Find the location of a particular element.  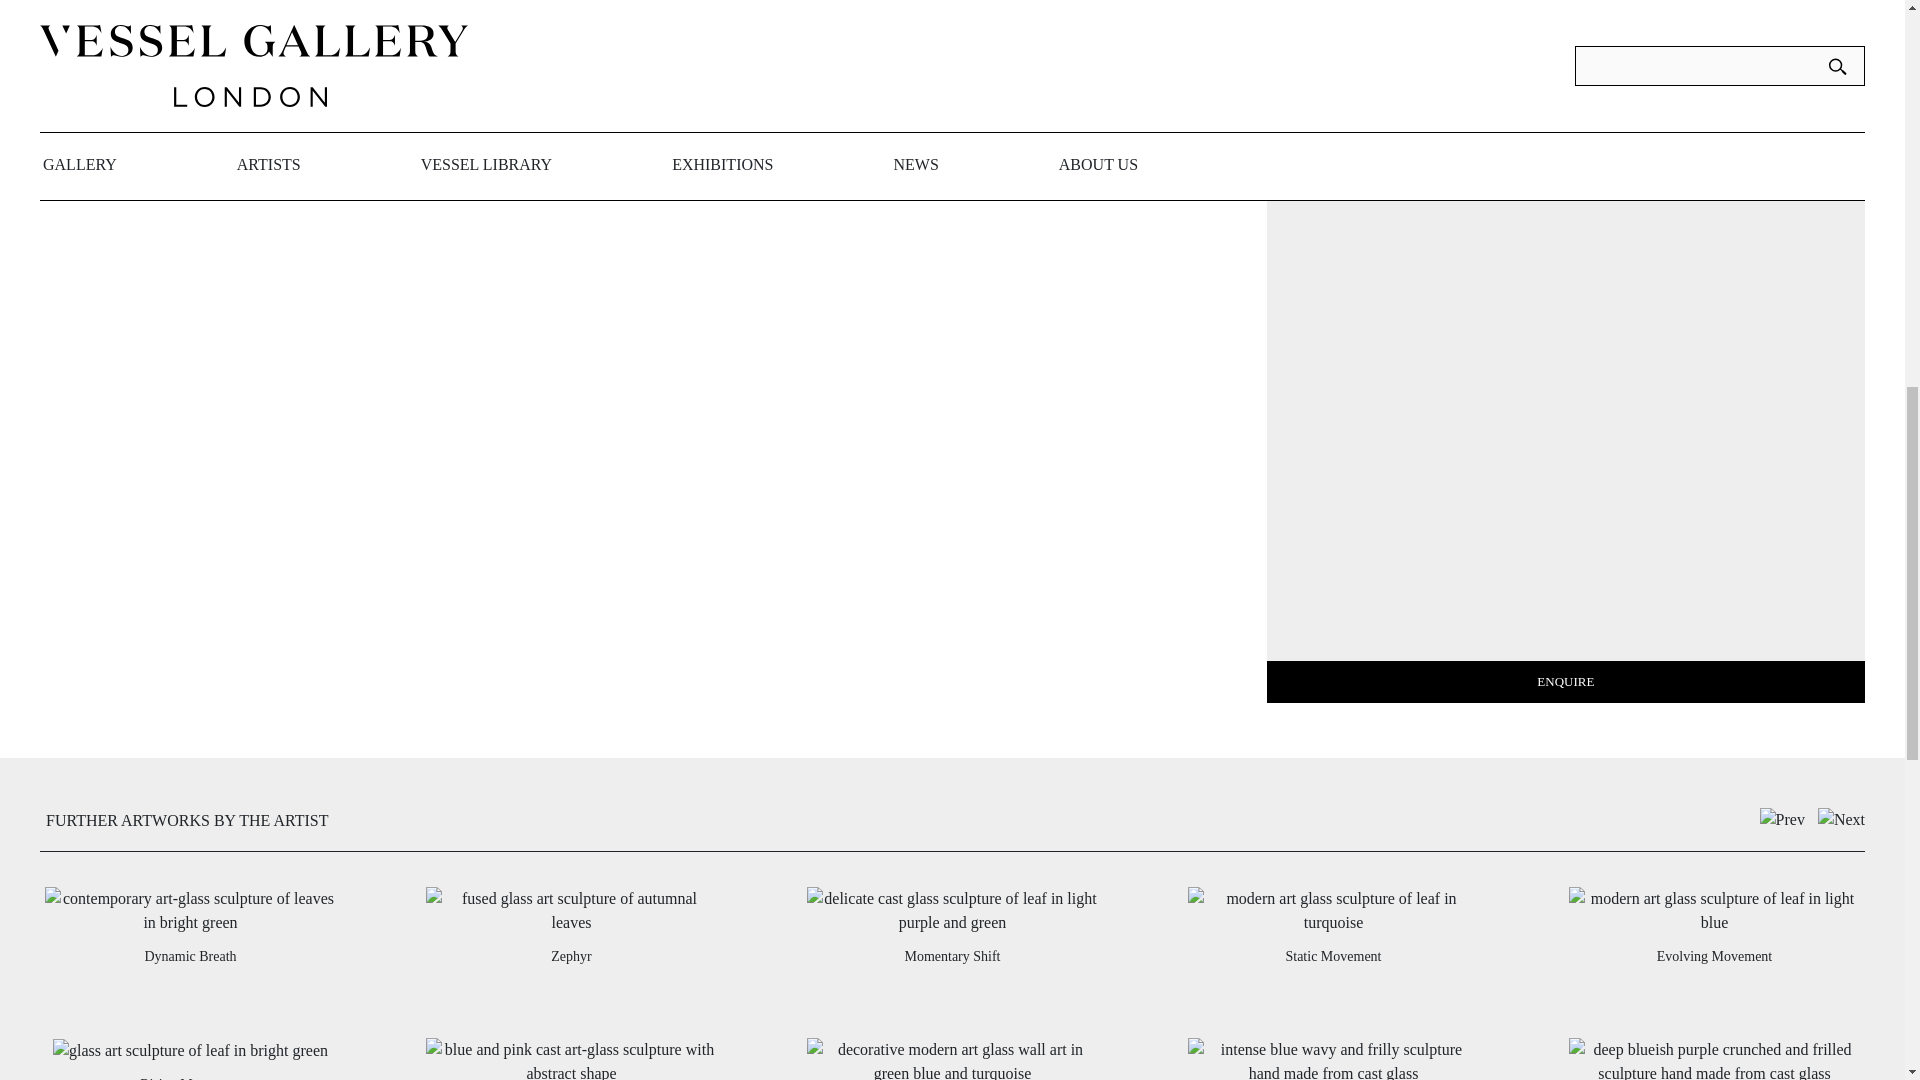

Evolving Movement is located at coordinates (1714, 956).